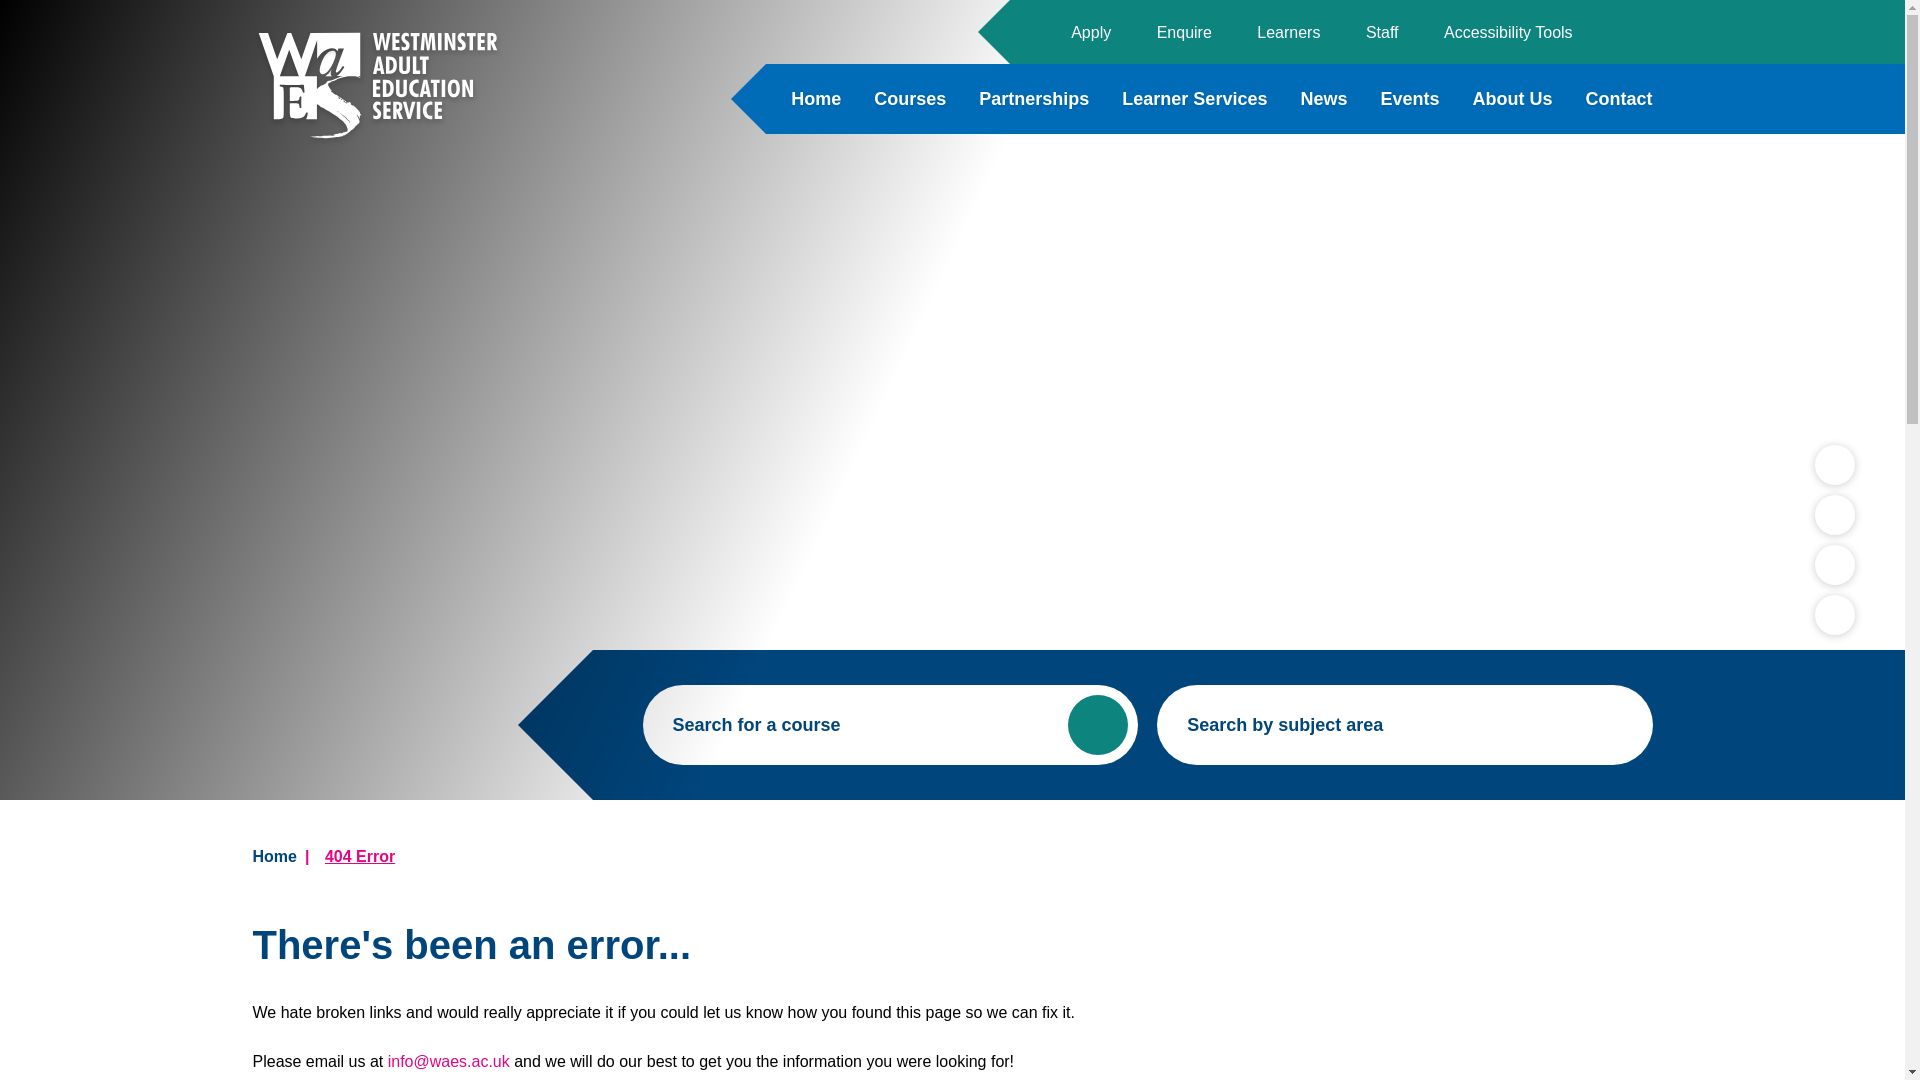  I want to click on Learners, so click(1285, 32).